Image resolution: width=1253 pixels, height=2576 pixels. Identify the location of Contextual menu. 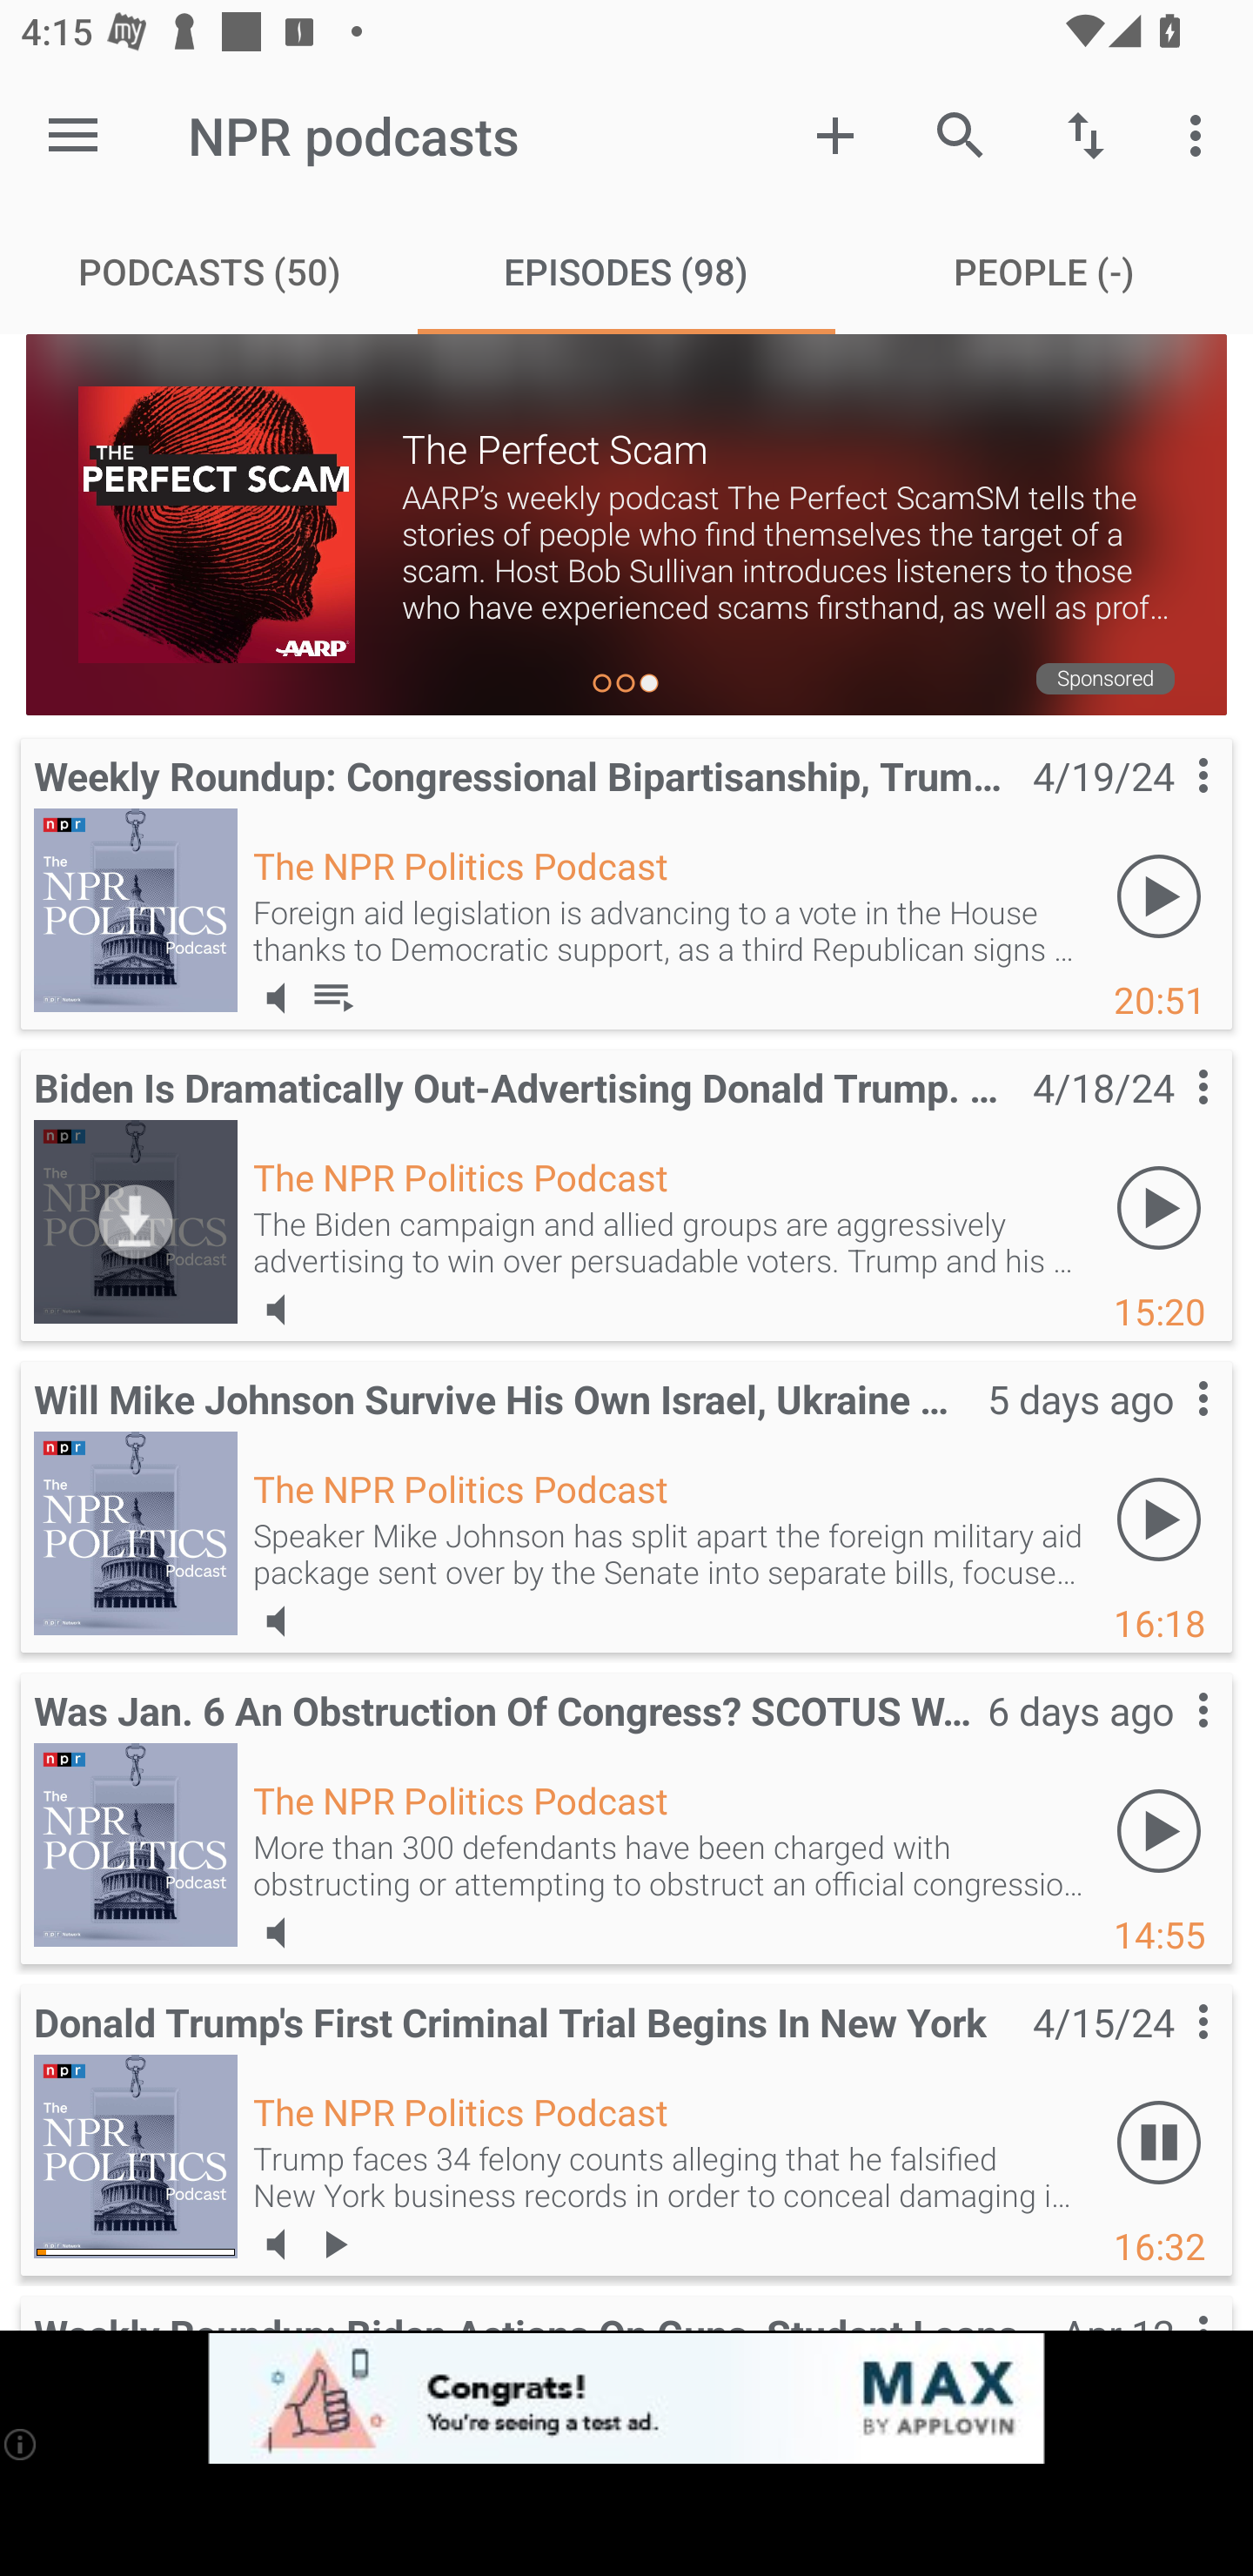
(1169, 804).